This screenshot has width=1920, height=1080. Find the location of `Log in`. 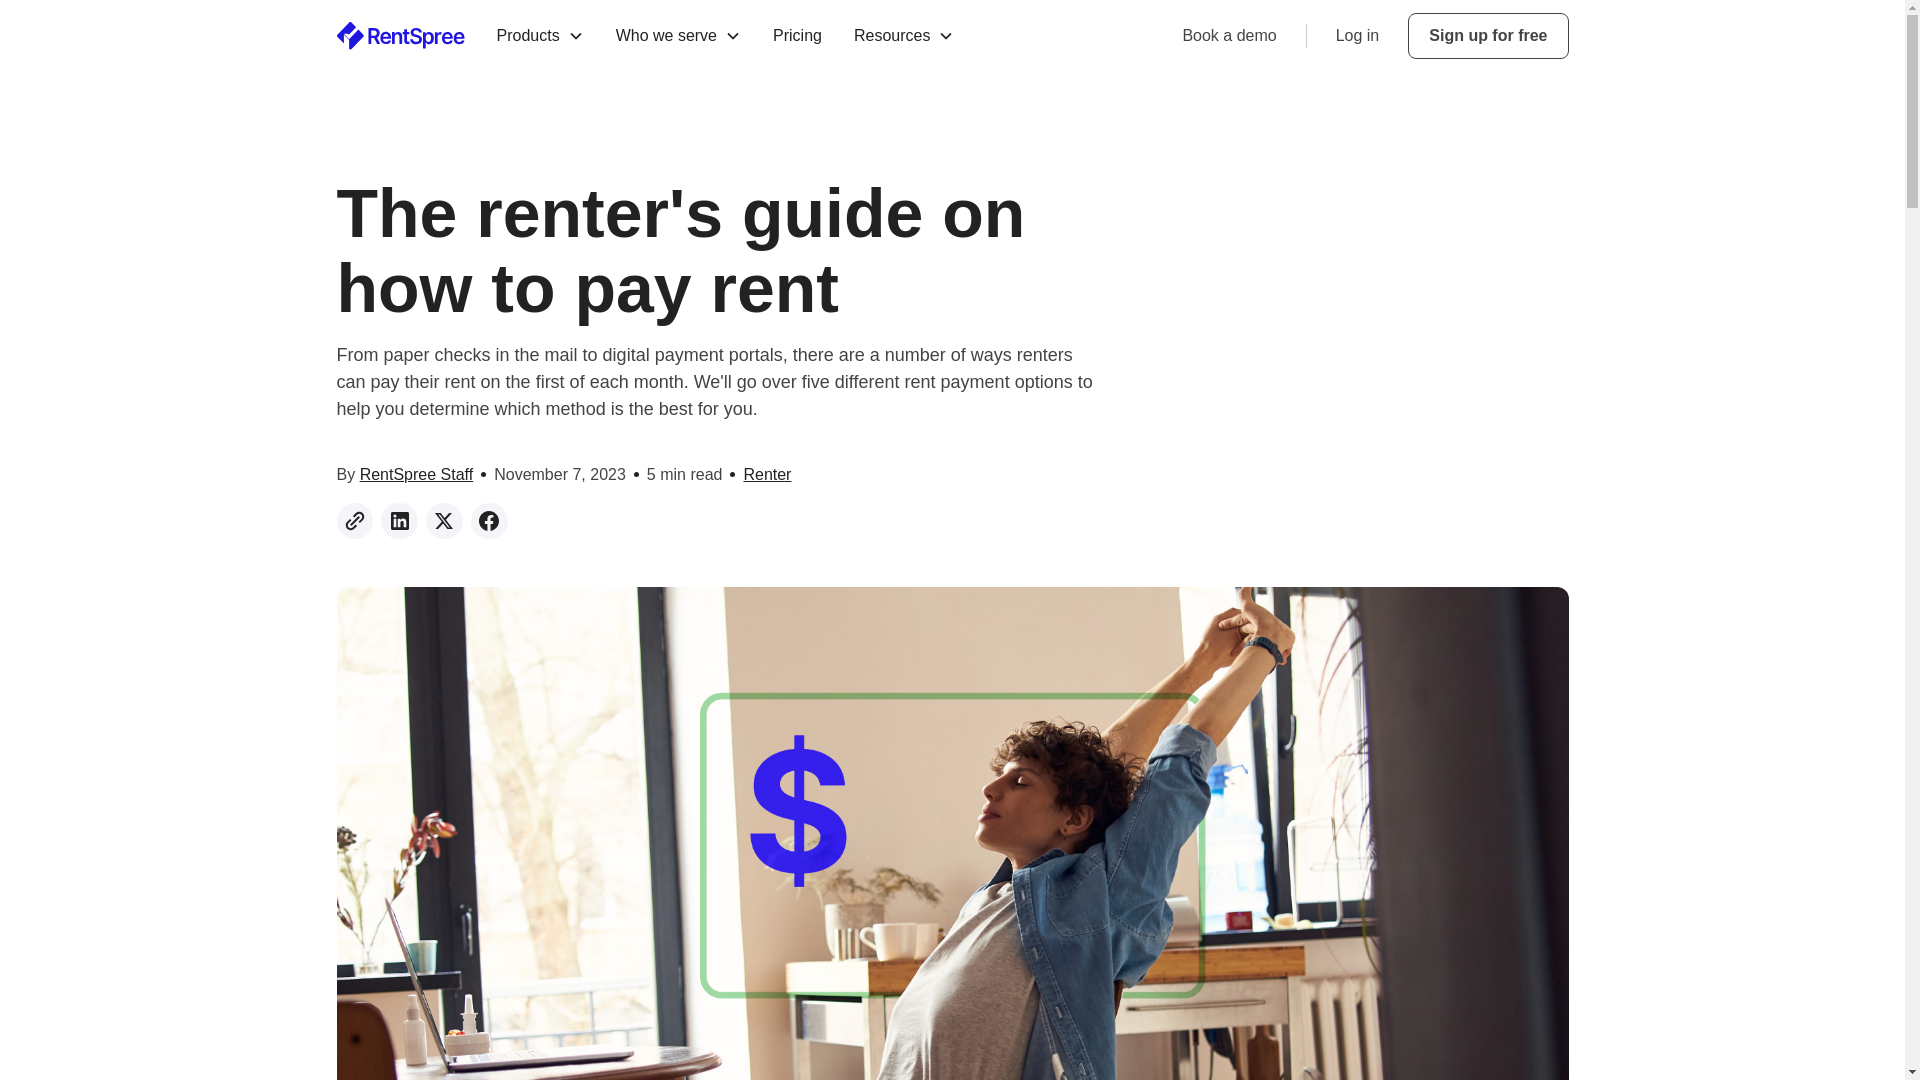

Log in is located at coordinates (1358, 35).